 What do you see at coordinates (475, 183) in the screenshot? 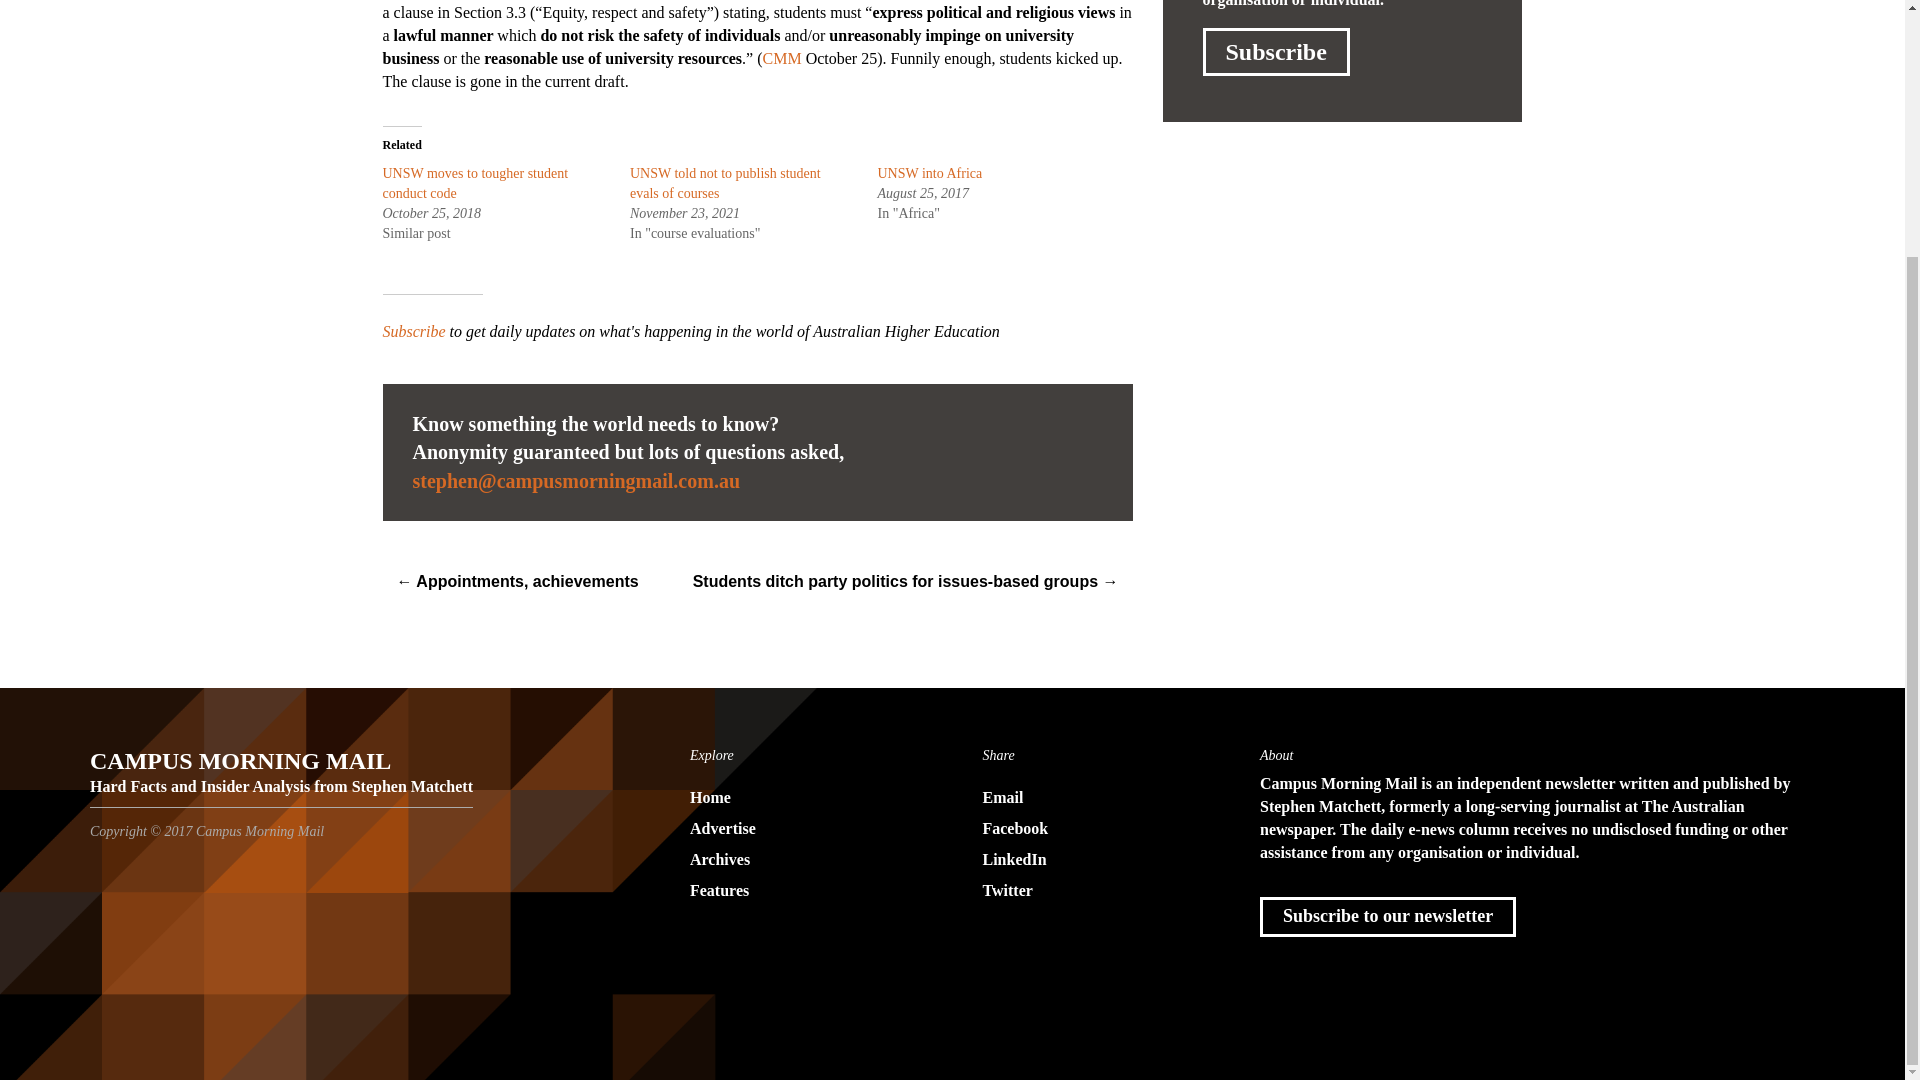
I see `UNSW moves to tougher student conduct code` at bounding box center [475, 183].